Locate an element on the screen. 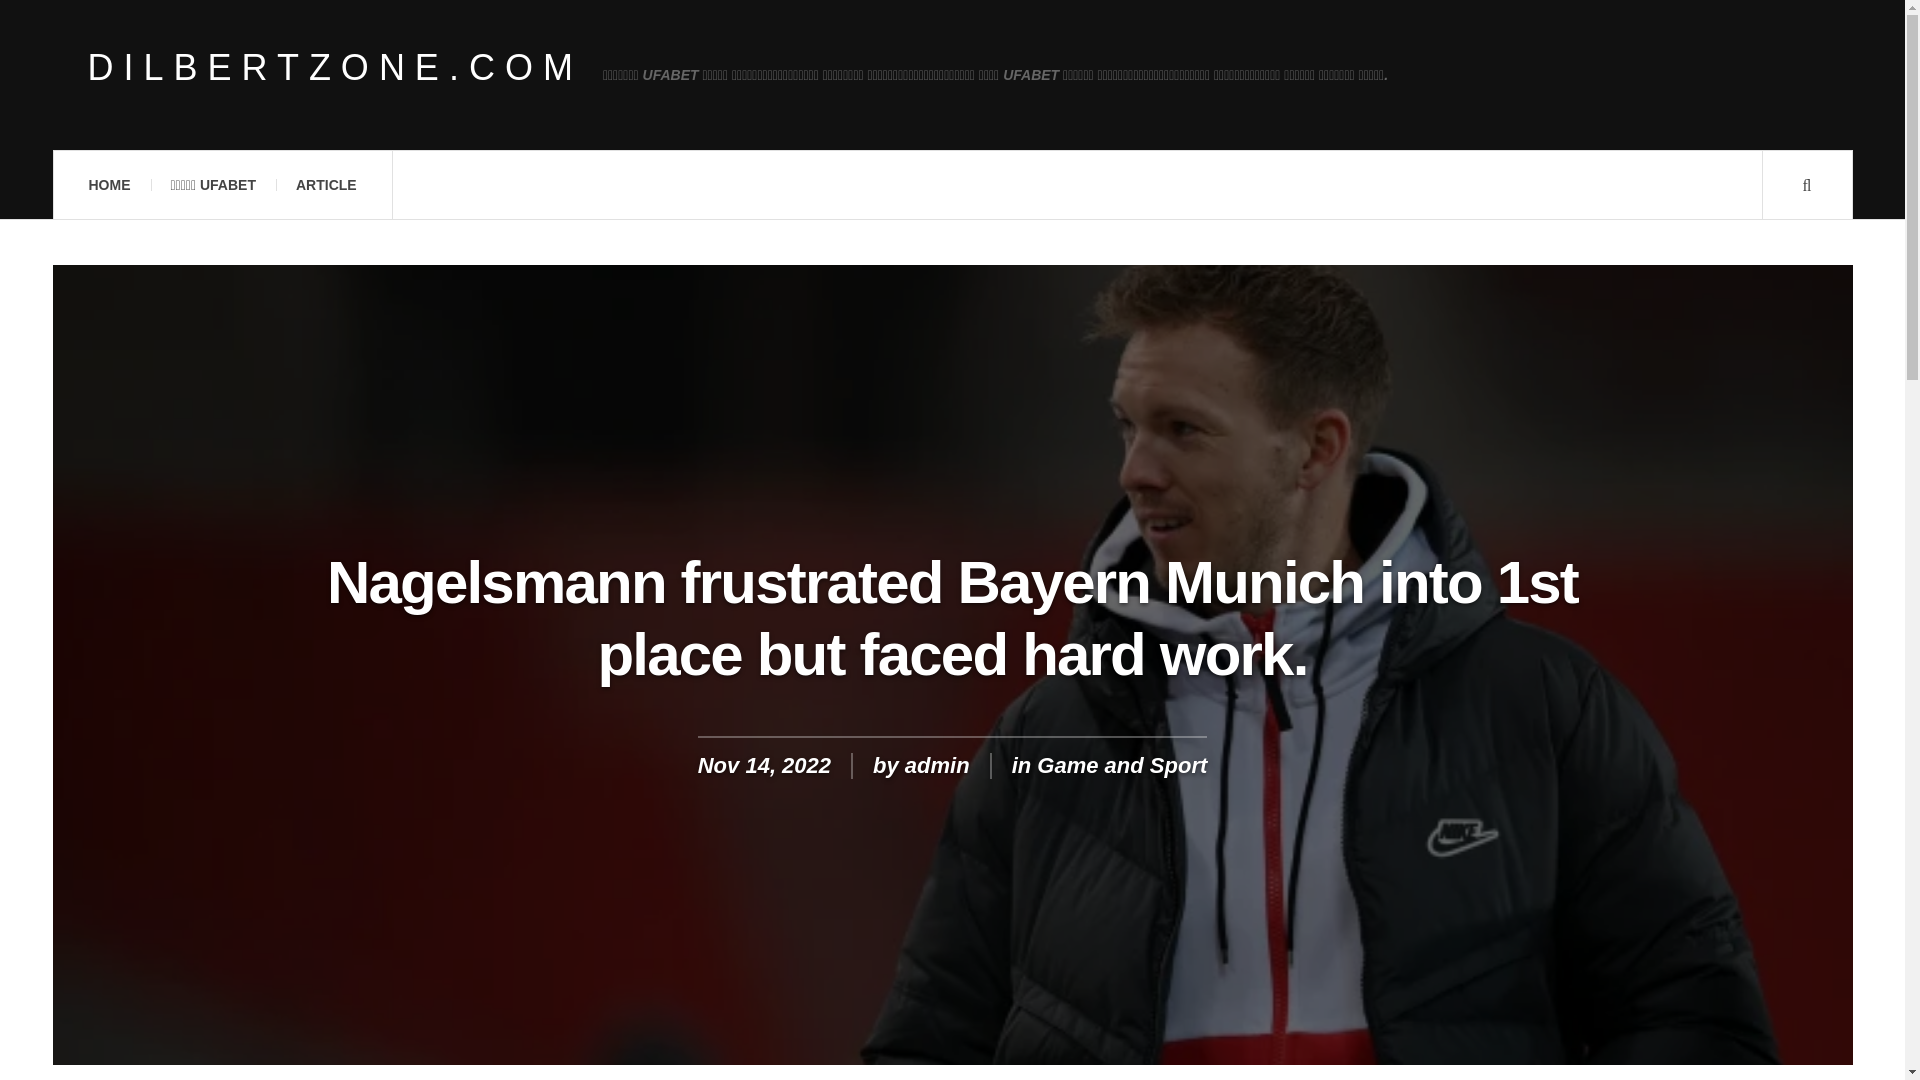 This screenshot has width=1920, height=1080. DILBERTZONE.COM is located at coordinates (336, 68).